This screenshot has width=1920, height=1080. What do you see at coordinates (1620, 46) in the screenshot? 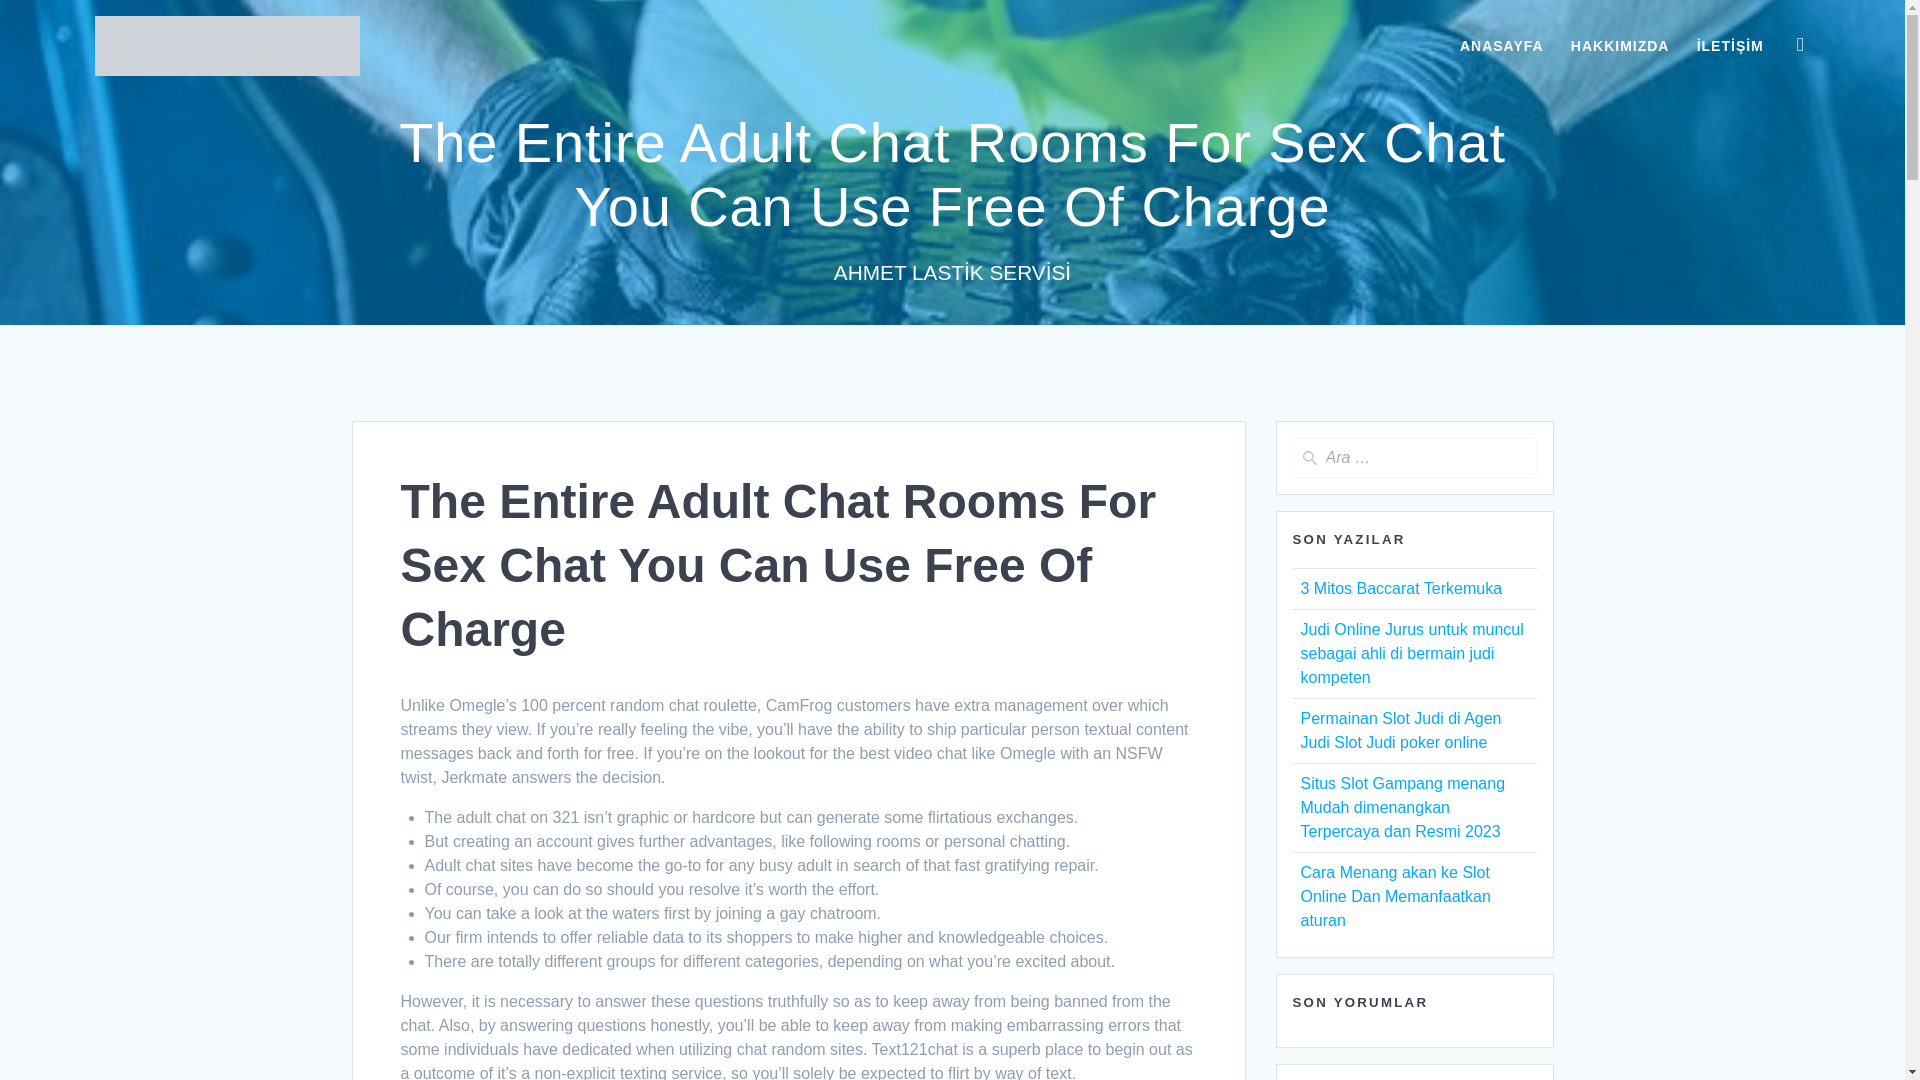
I see `HAKKIMIZDA` at bounding box center [1620, 46].